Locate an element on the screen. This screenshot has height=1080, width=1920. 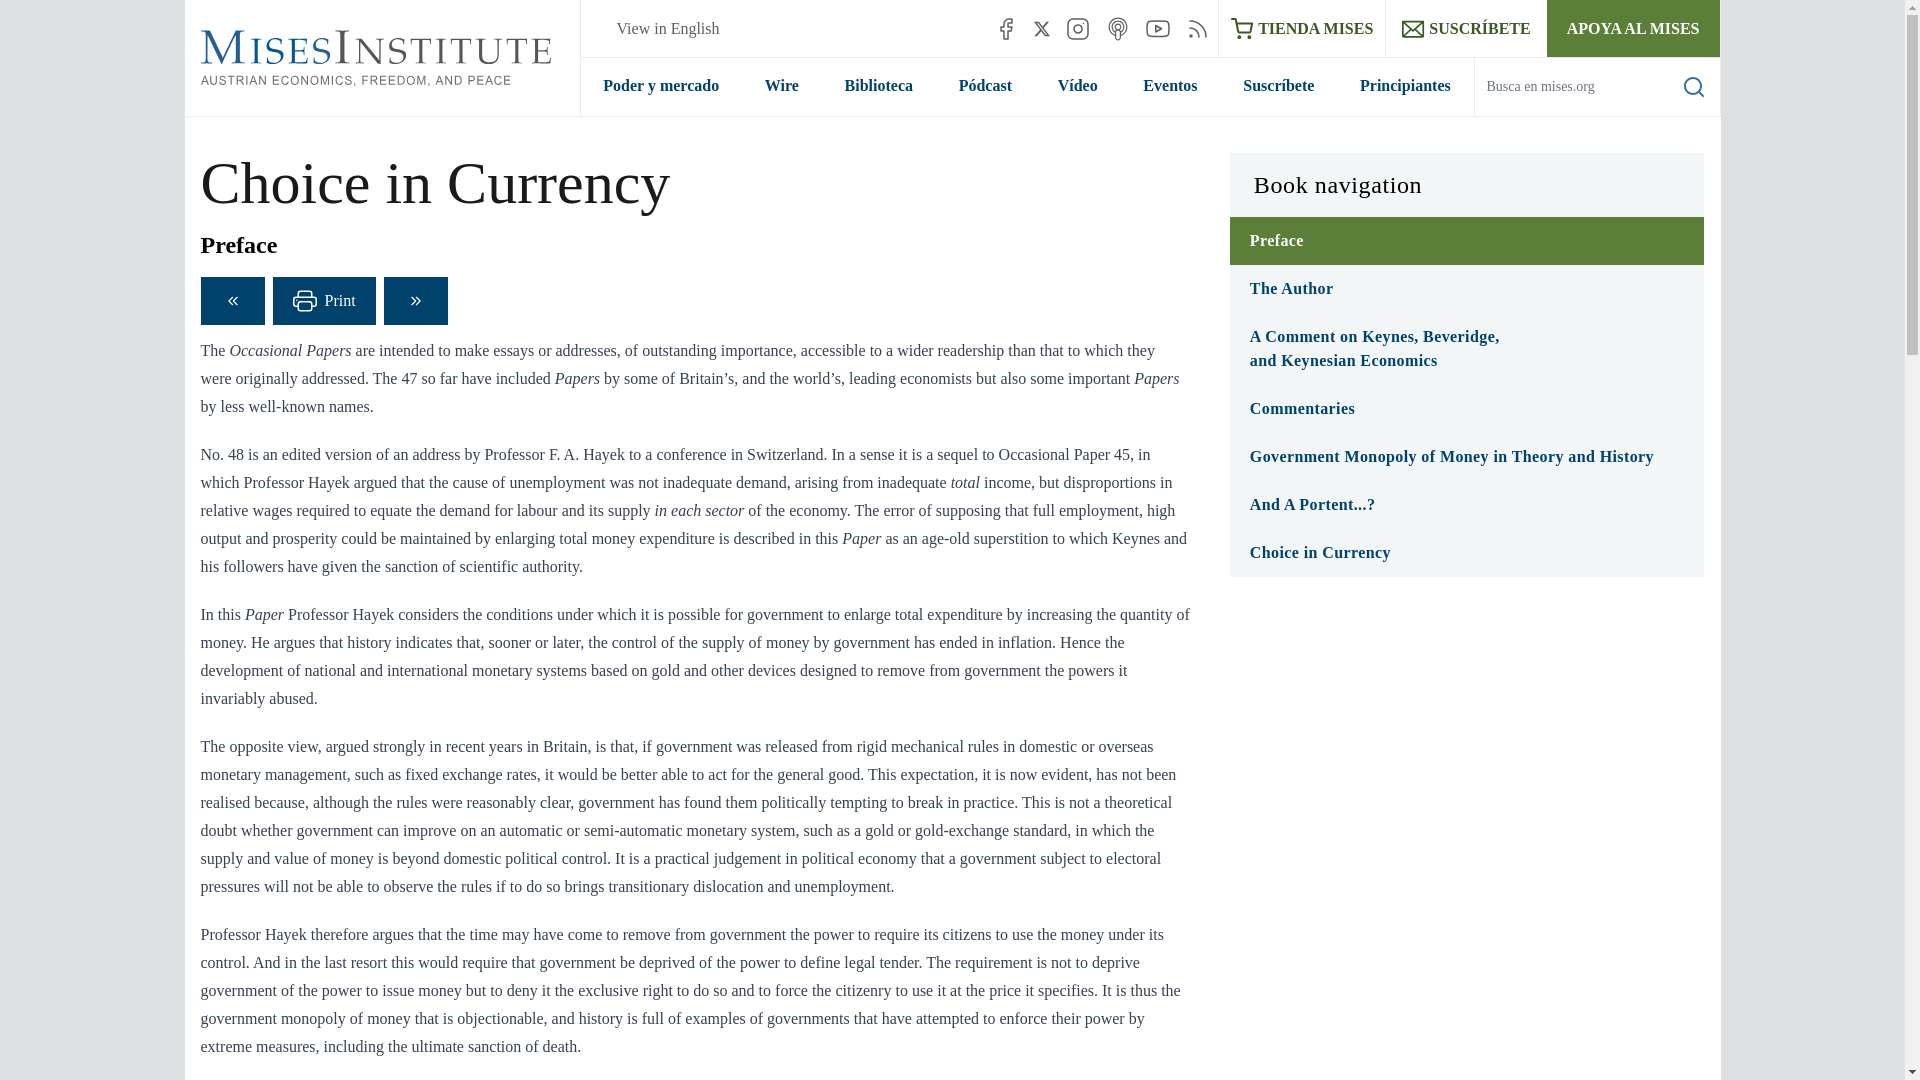
Wire is located at coordinates (781, 86).